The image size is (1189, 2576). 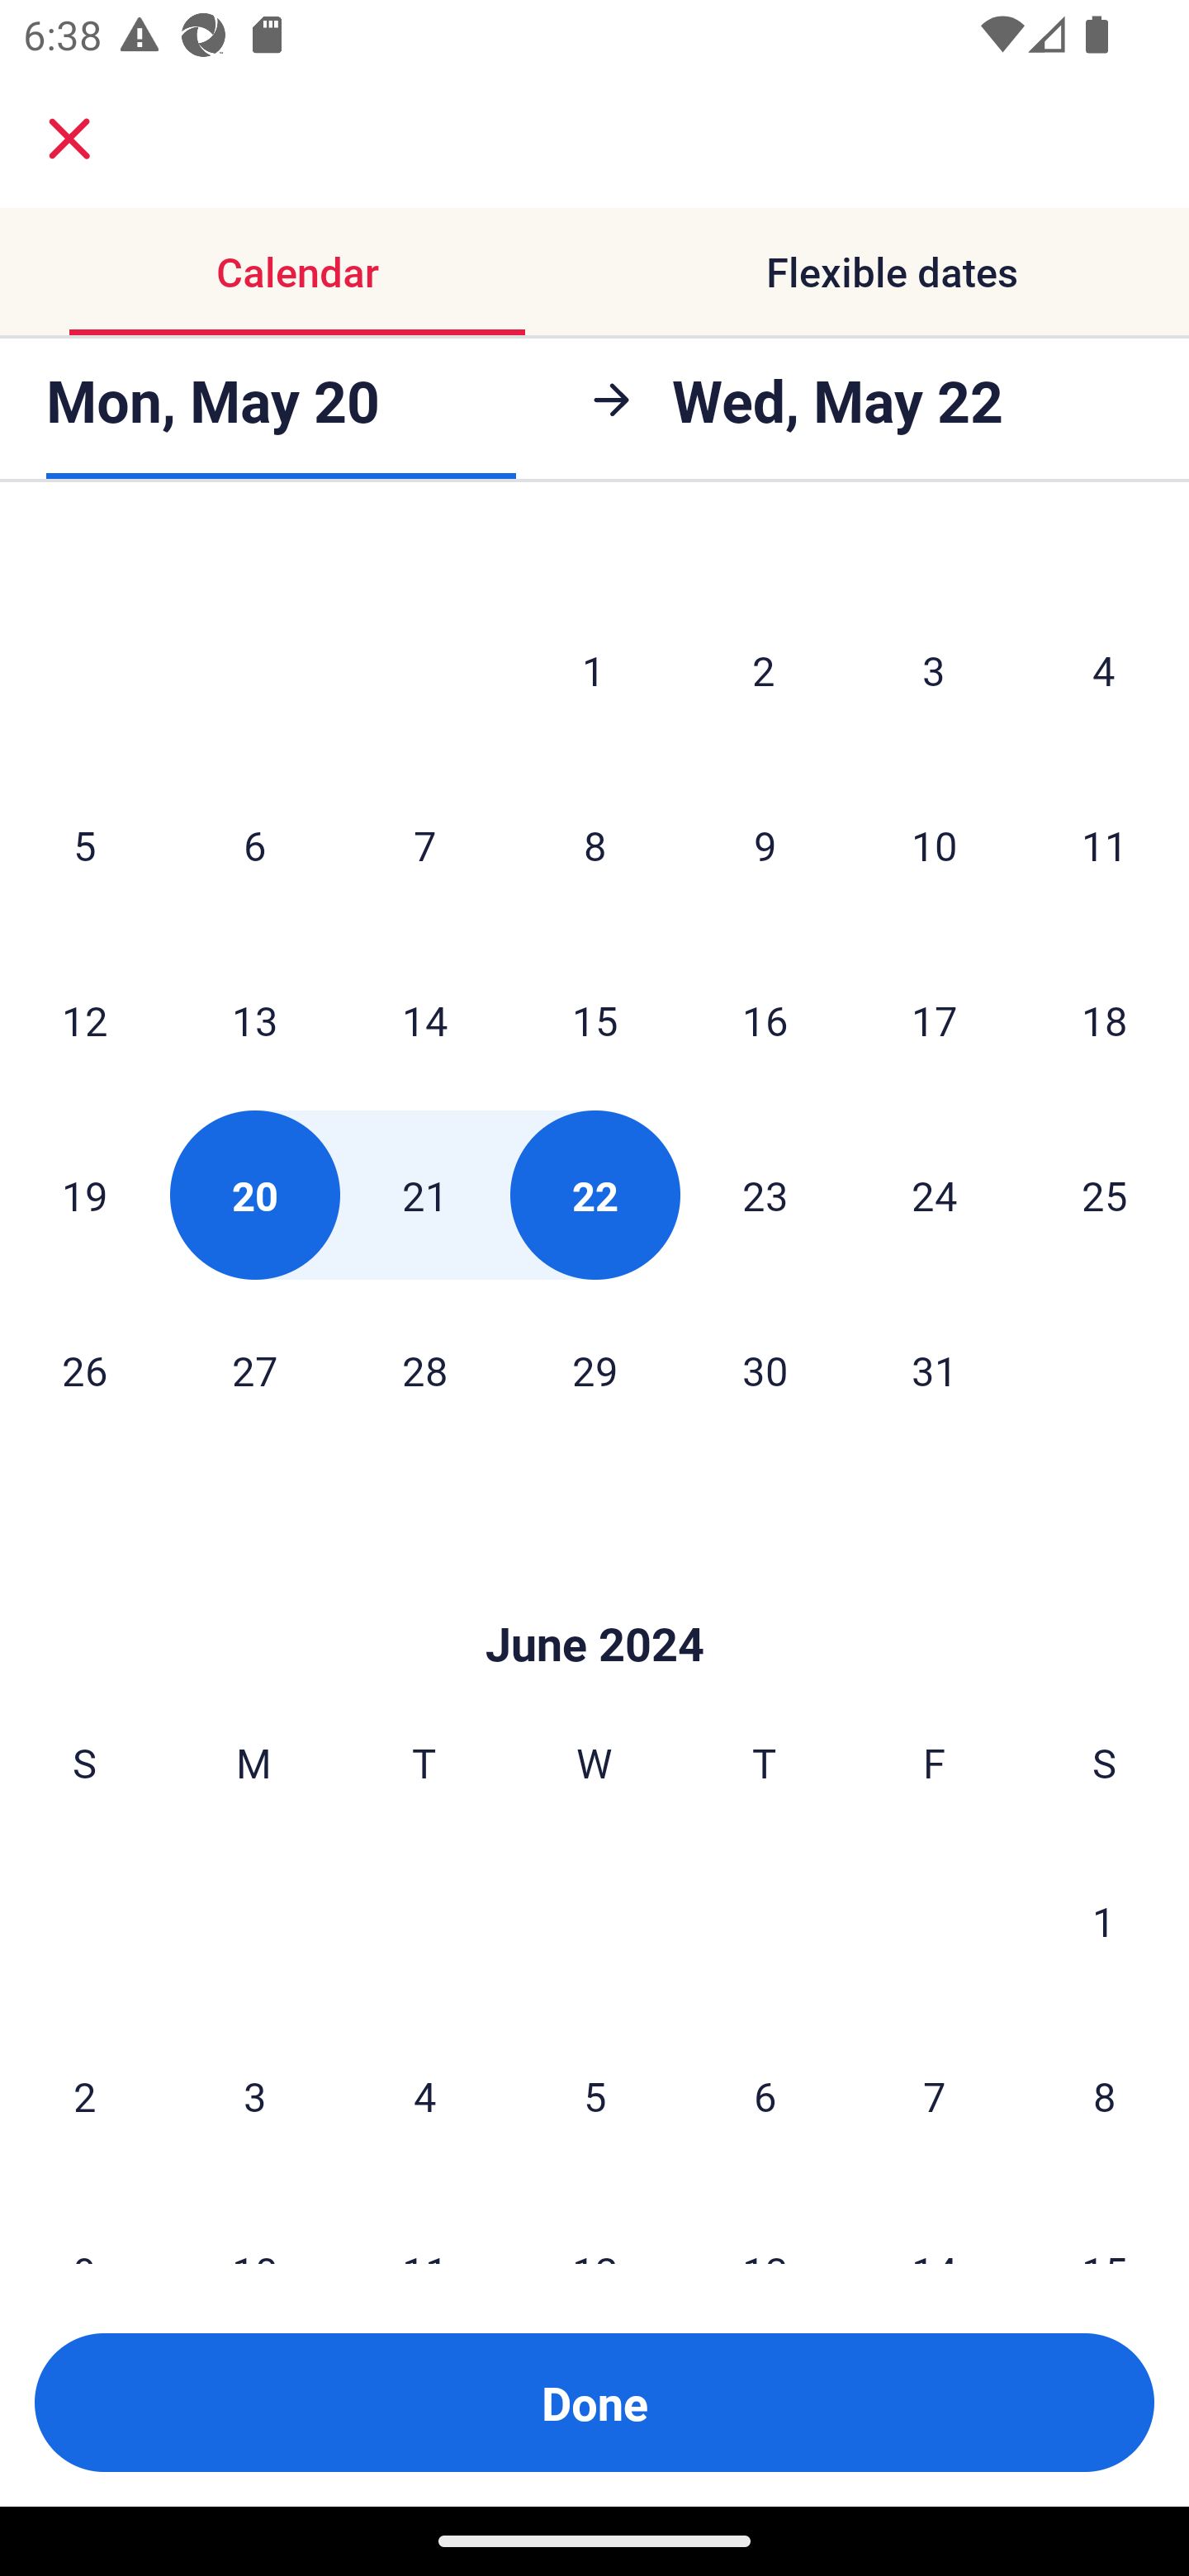 I want to click on Skip to Done, so click(x=594, y=1594).